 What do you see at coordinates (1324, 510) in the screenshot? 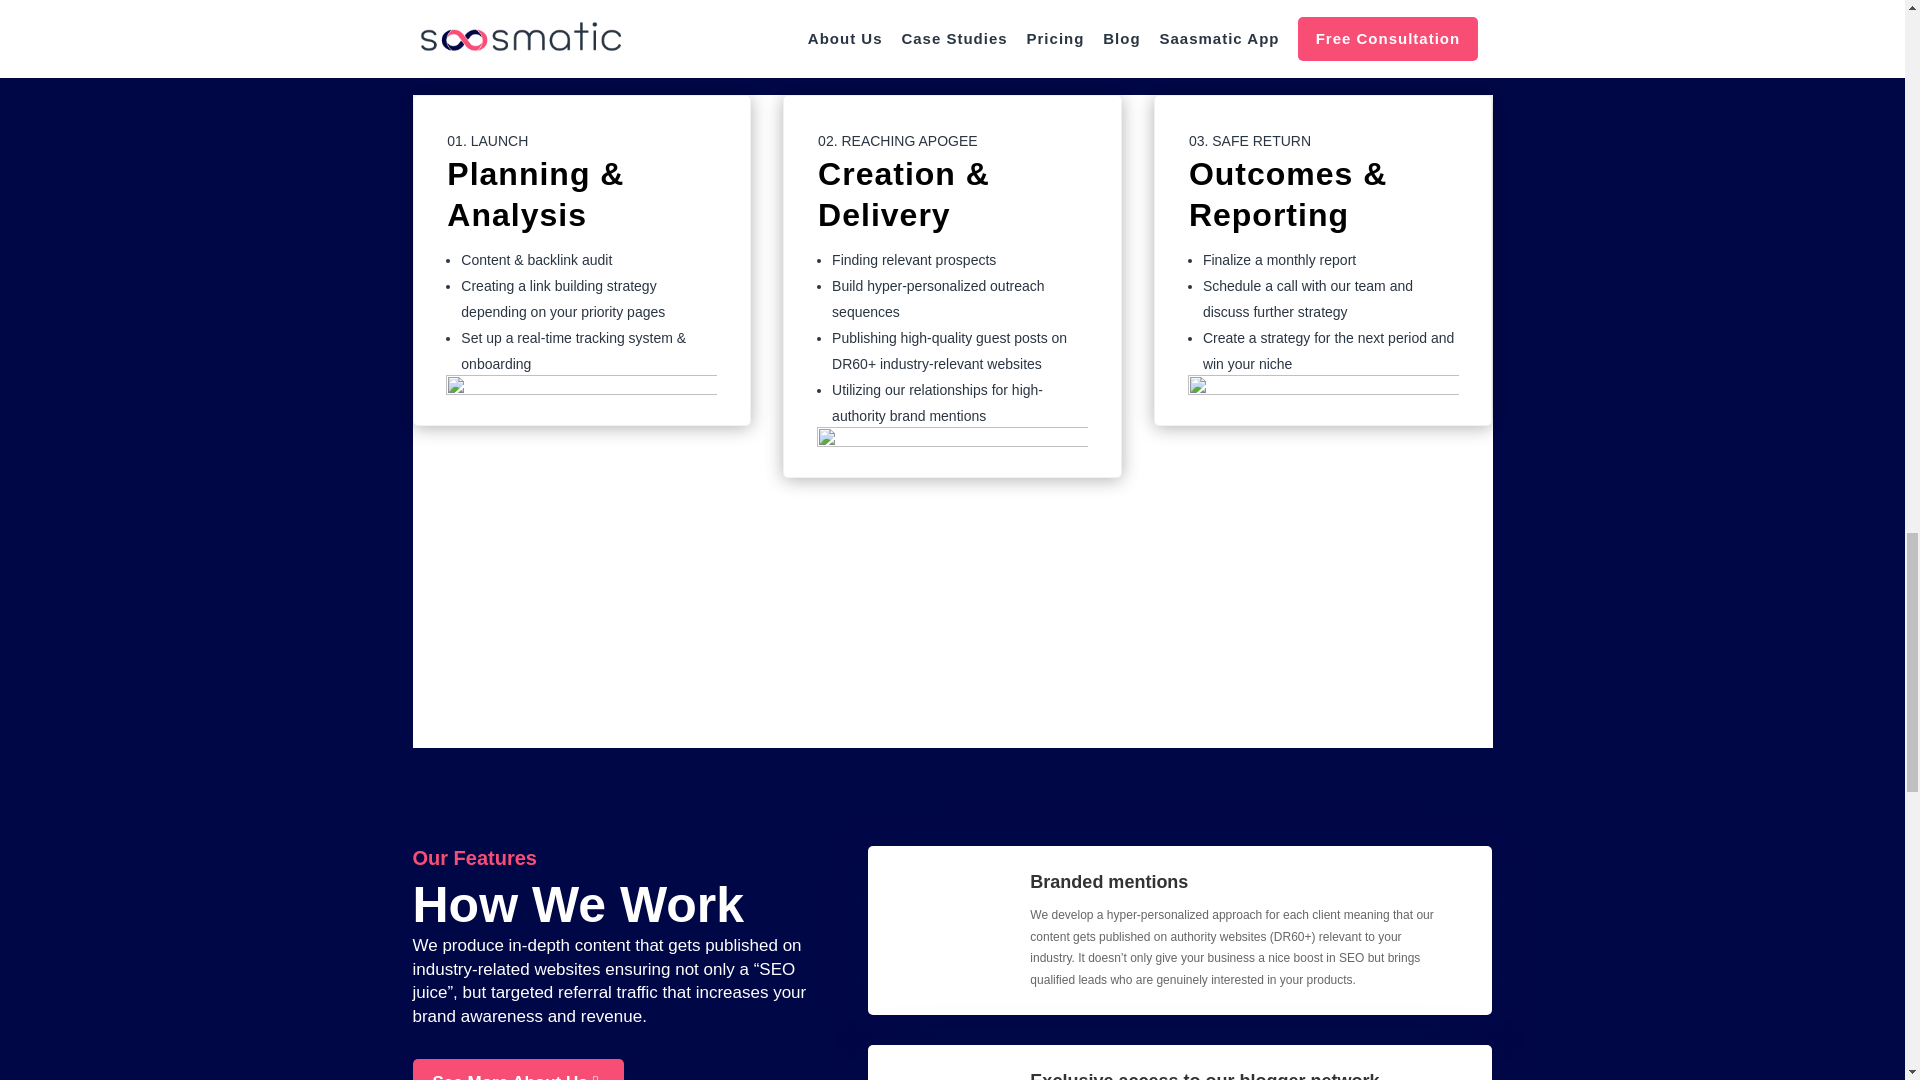
I see `proccess3` at bounding box center [1324, 510].